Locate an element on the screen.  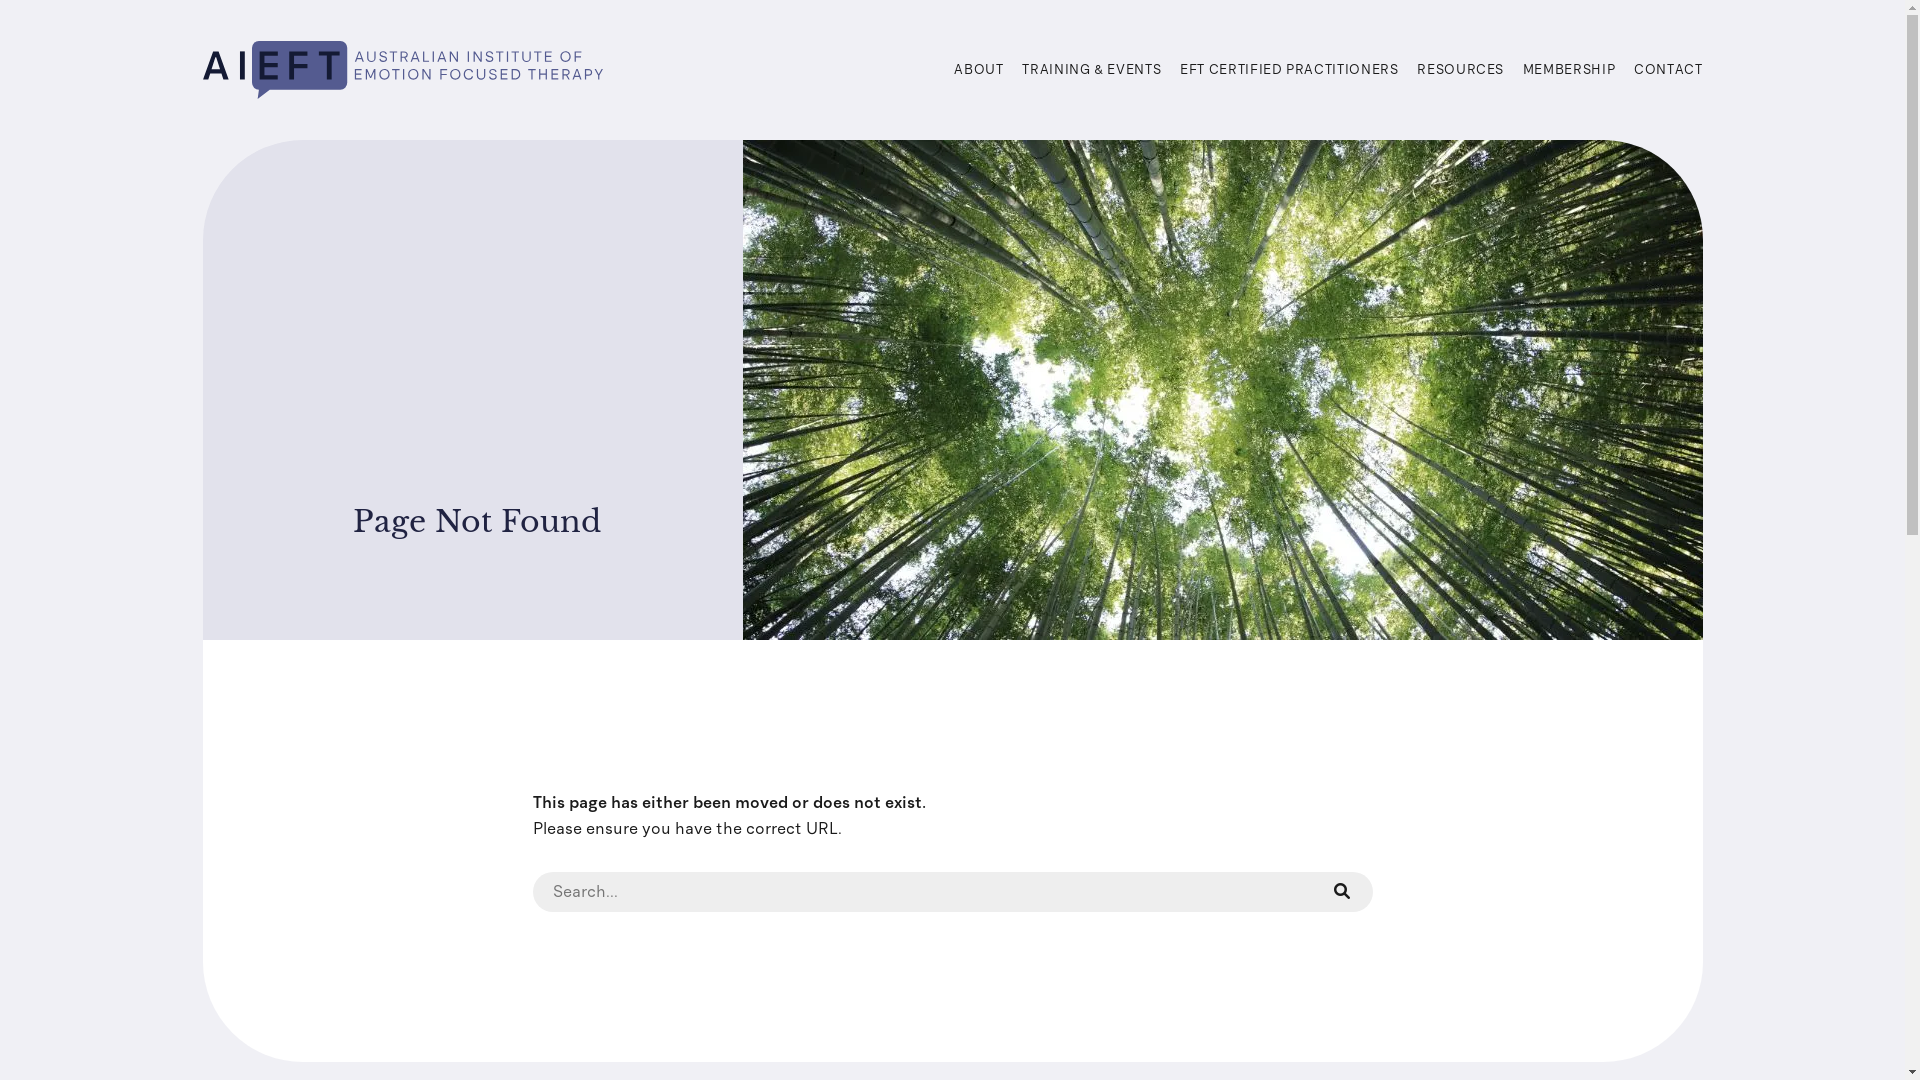
CONTACT is located at coordinates (1668, 70).